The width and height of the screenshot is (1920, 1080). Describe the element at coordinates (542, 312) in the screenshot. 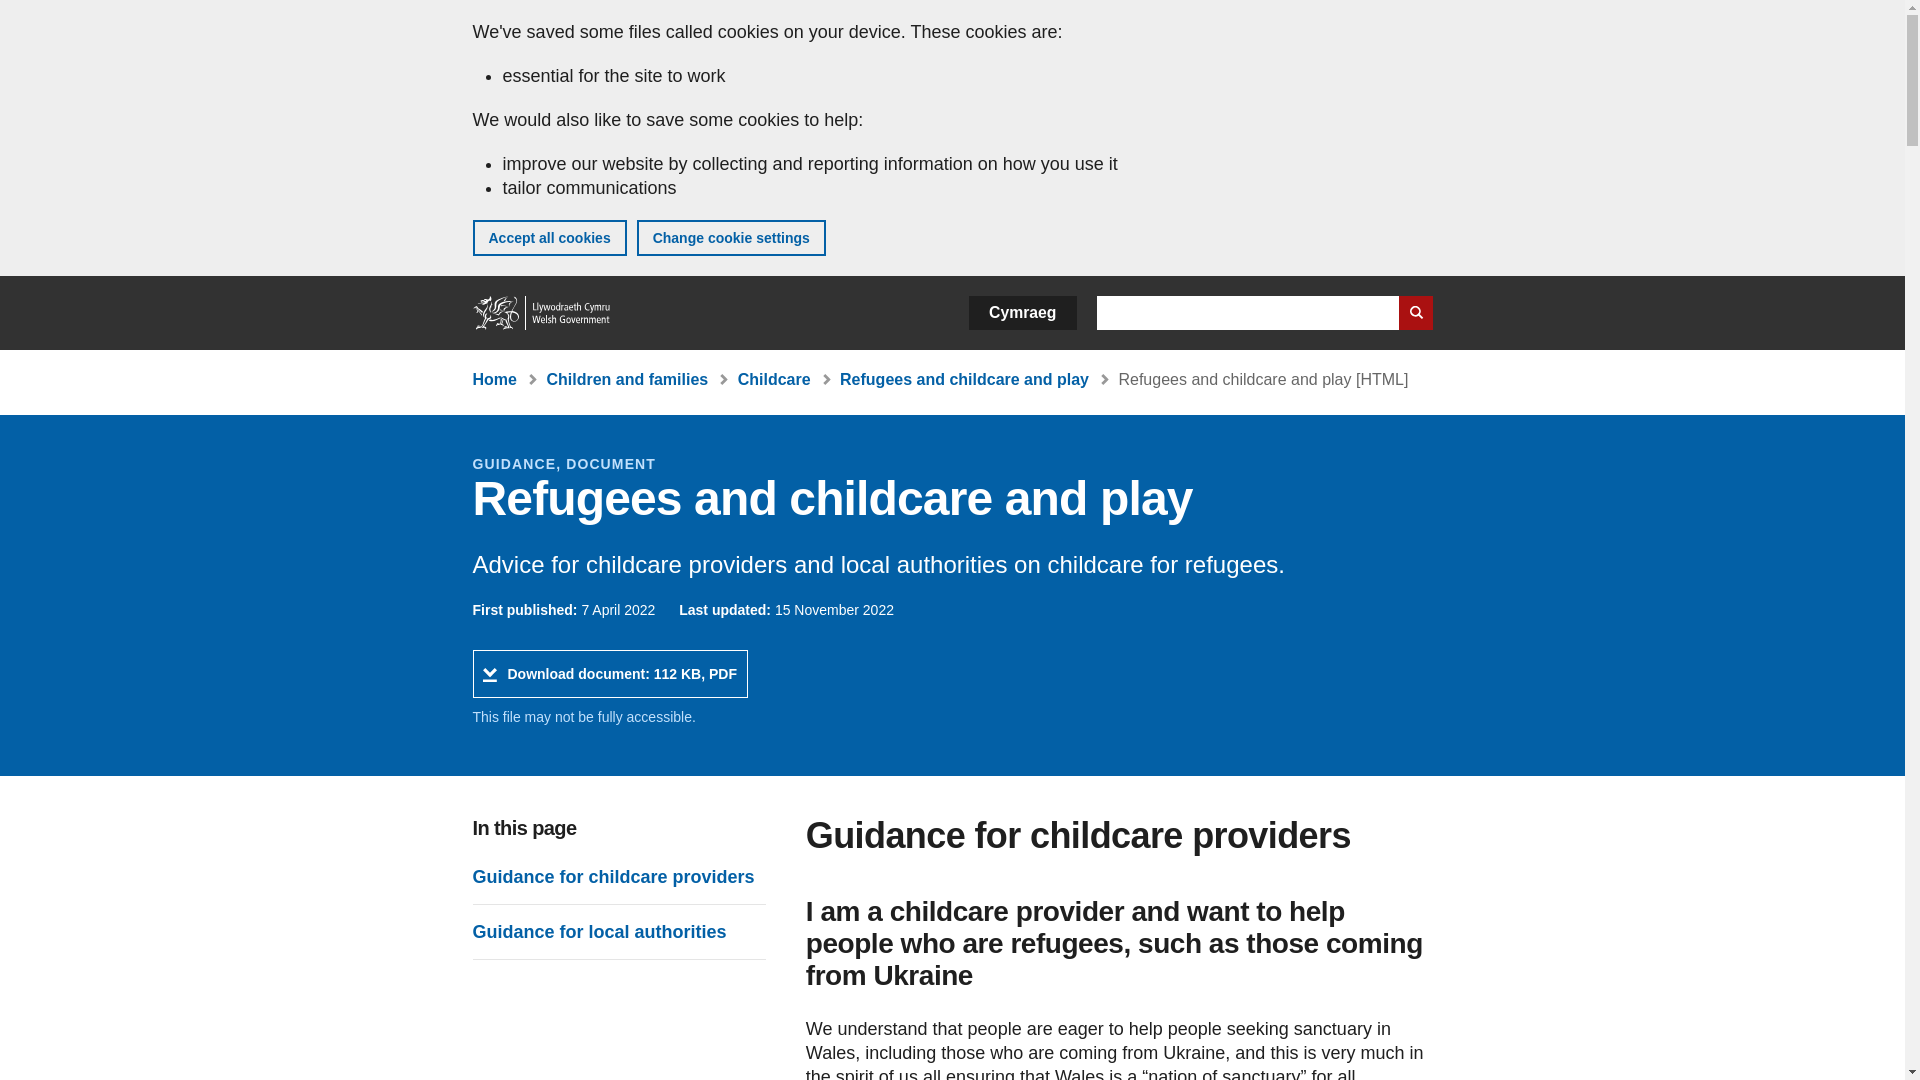

I see `Welsh Government` at that location.